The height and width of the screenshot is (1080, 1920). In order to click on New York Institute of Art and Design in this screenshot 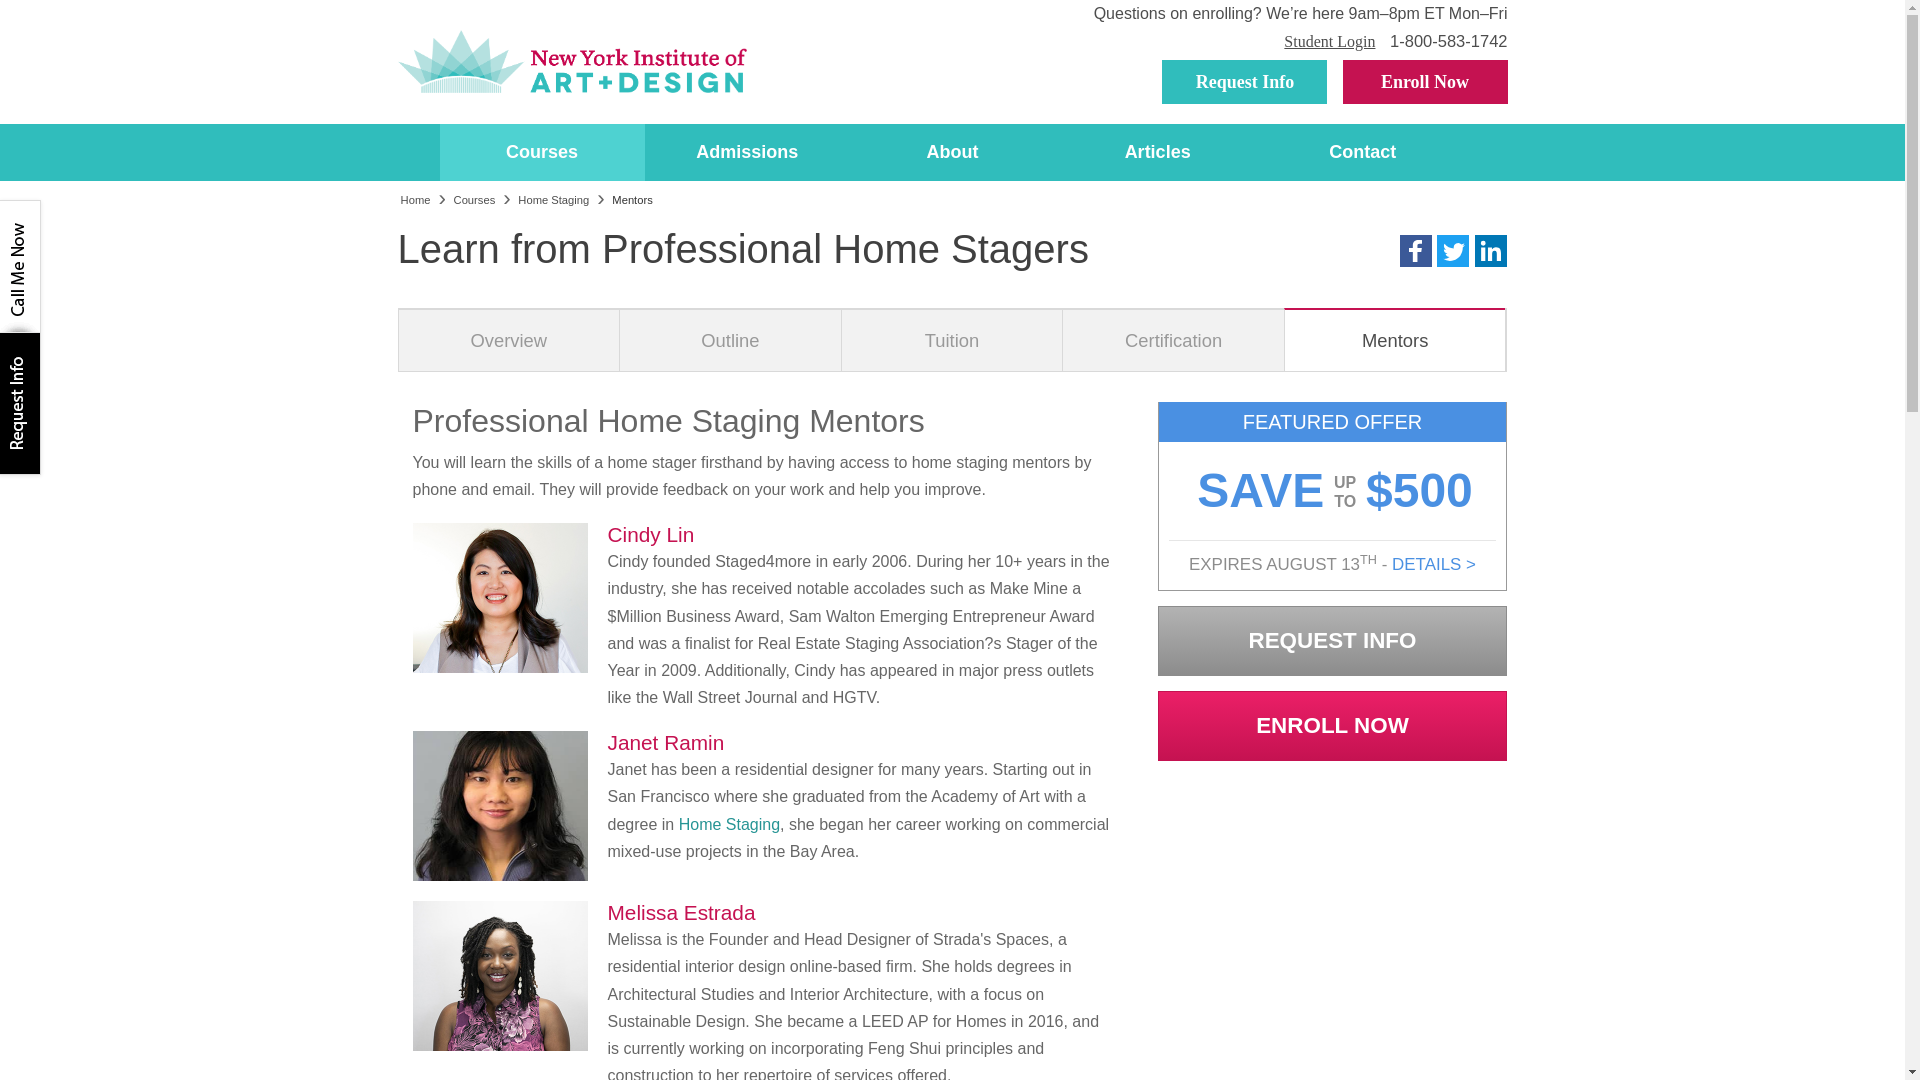, I will do `click(572, 62)`.